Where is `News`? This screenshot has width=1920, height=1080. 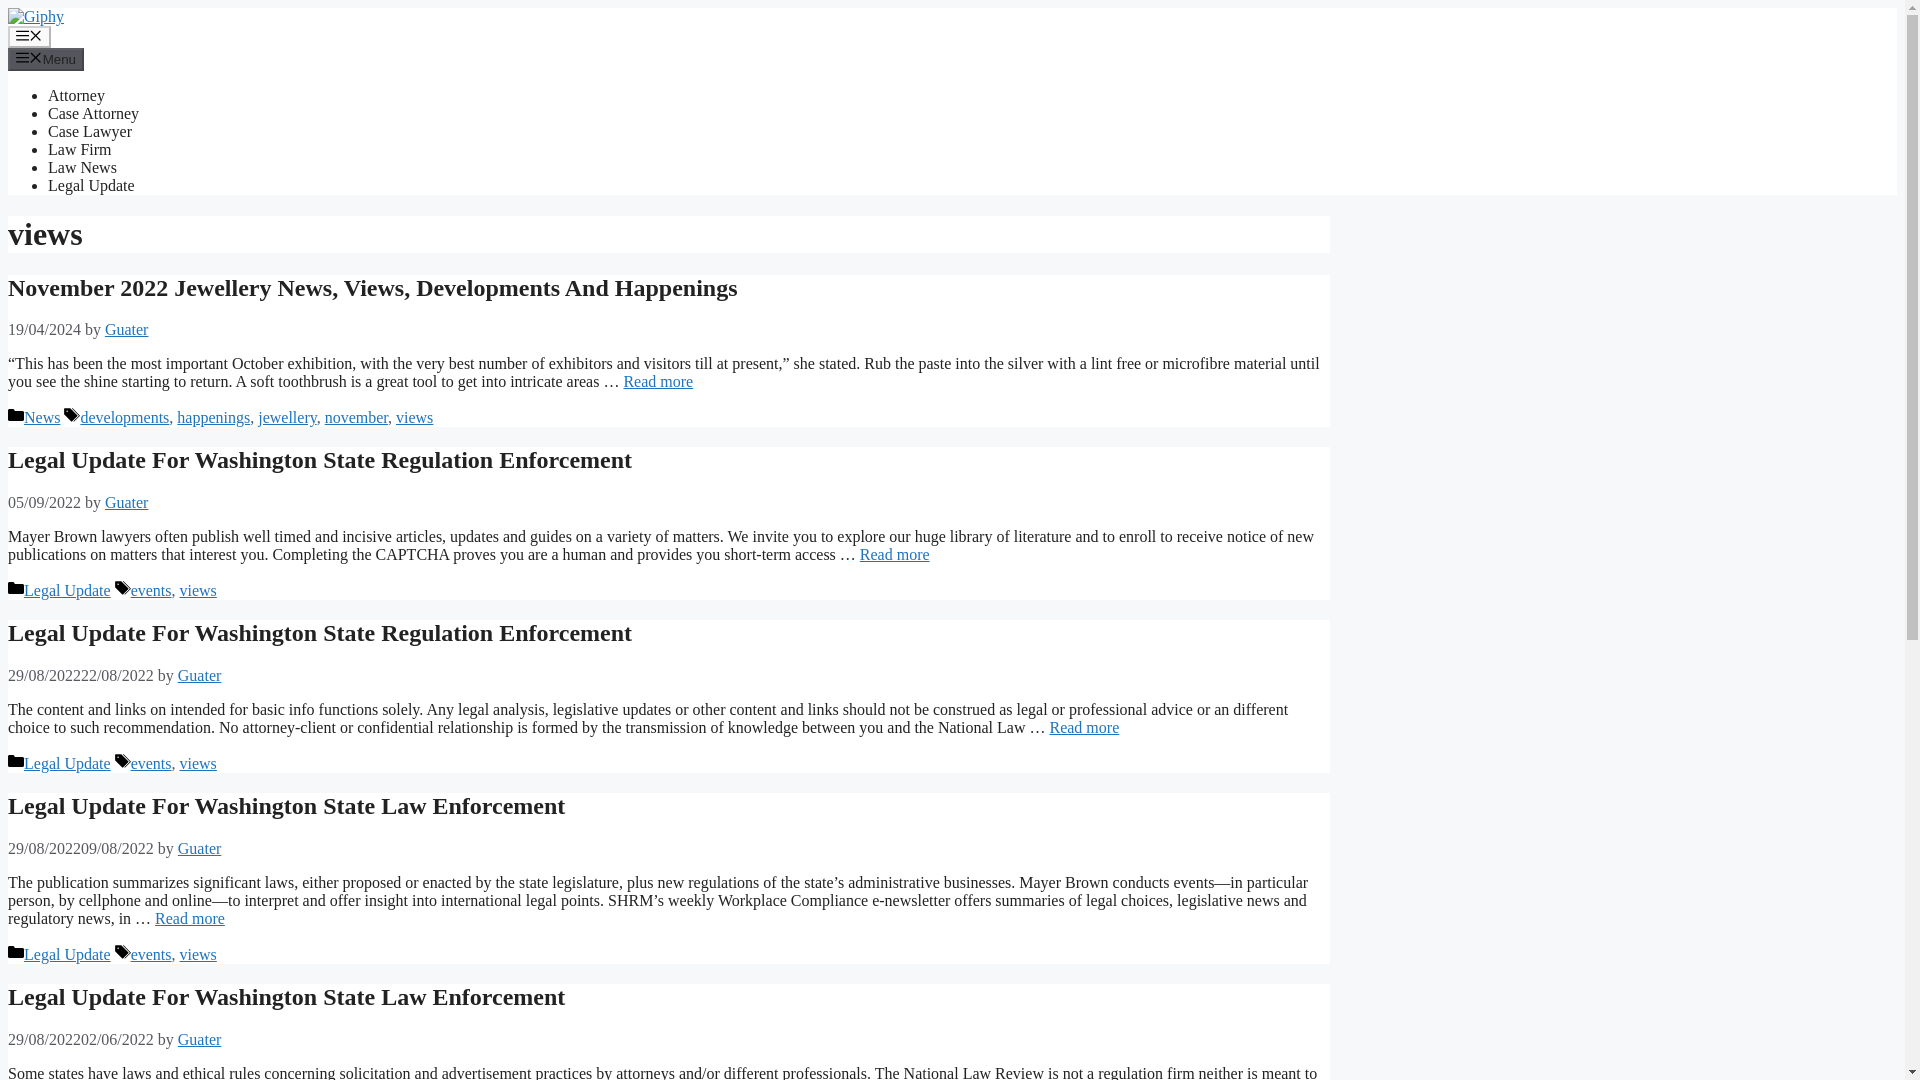 News is located at coordinates (41, 417).